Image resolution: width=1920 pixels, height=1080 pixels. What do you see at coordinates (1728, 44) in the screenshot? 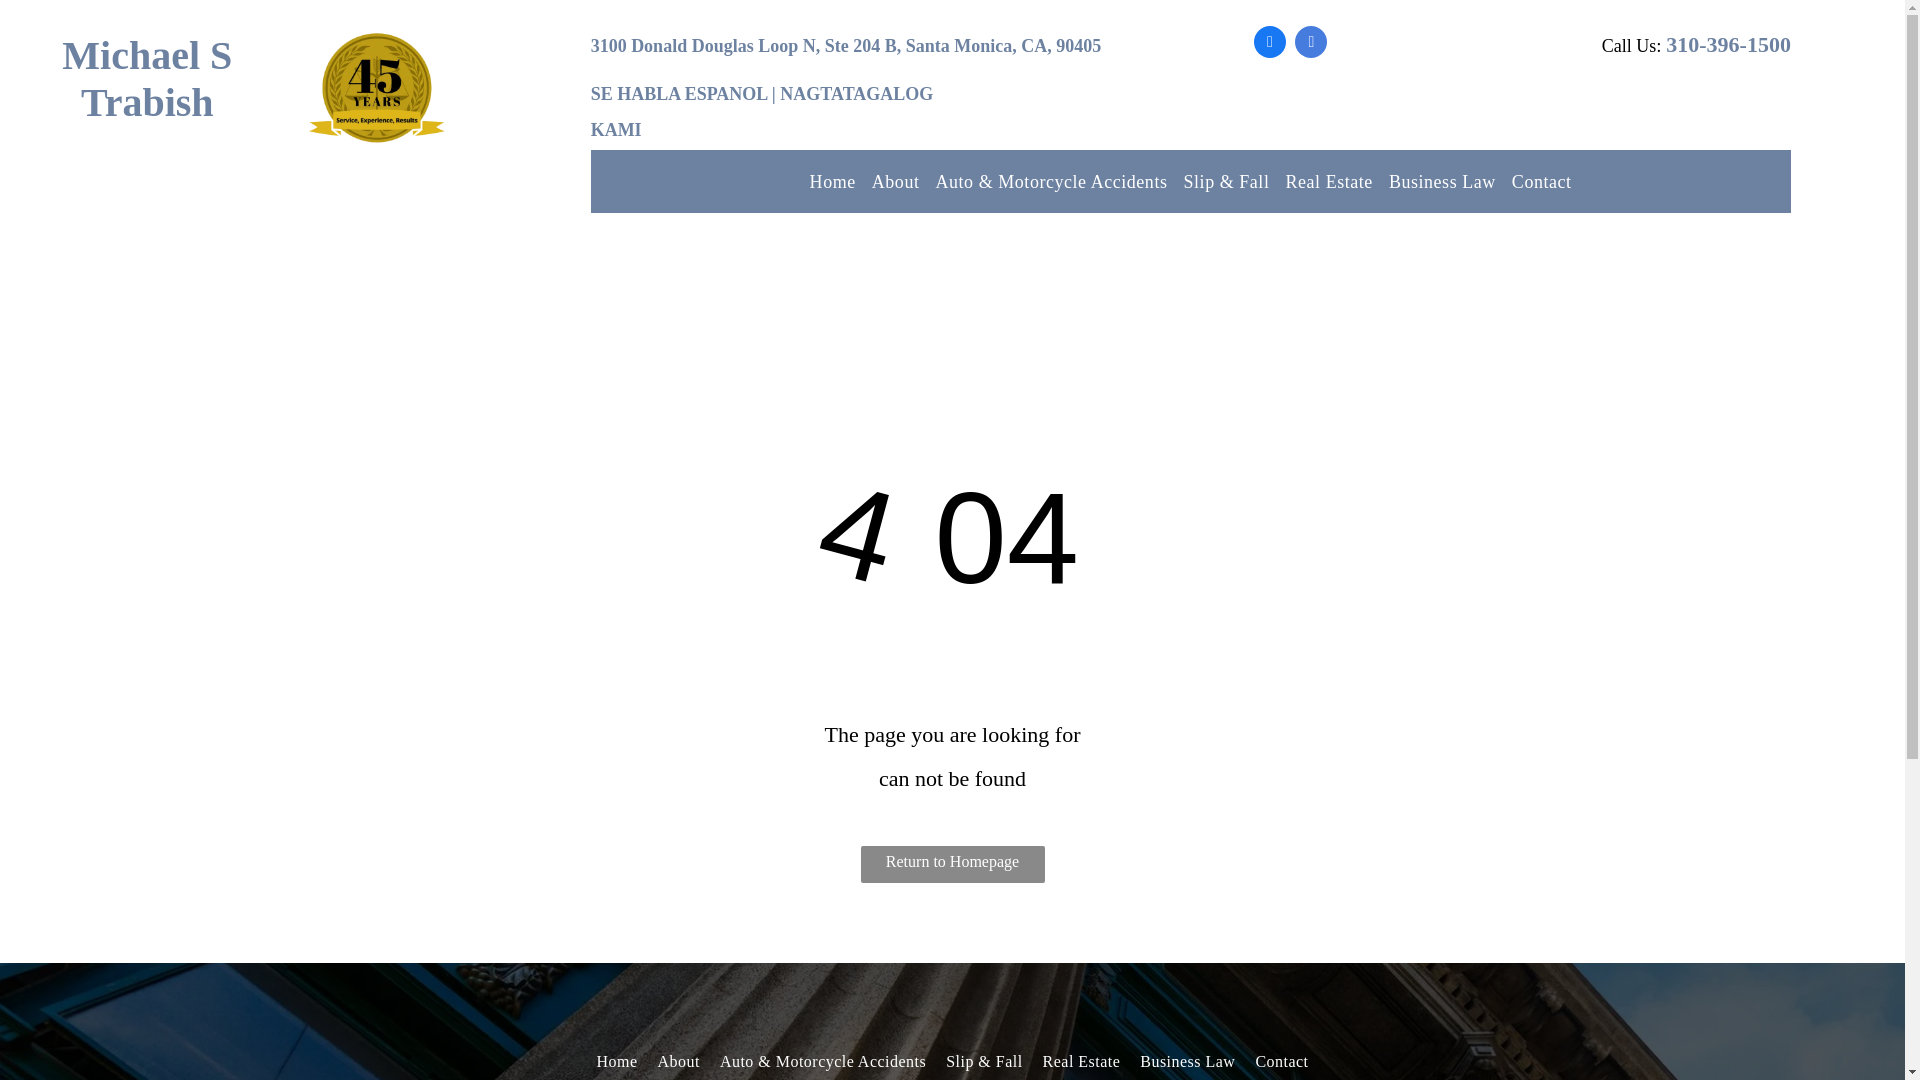
I see `310-396-1500` at bounding box center [1728, 44].